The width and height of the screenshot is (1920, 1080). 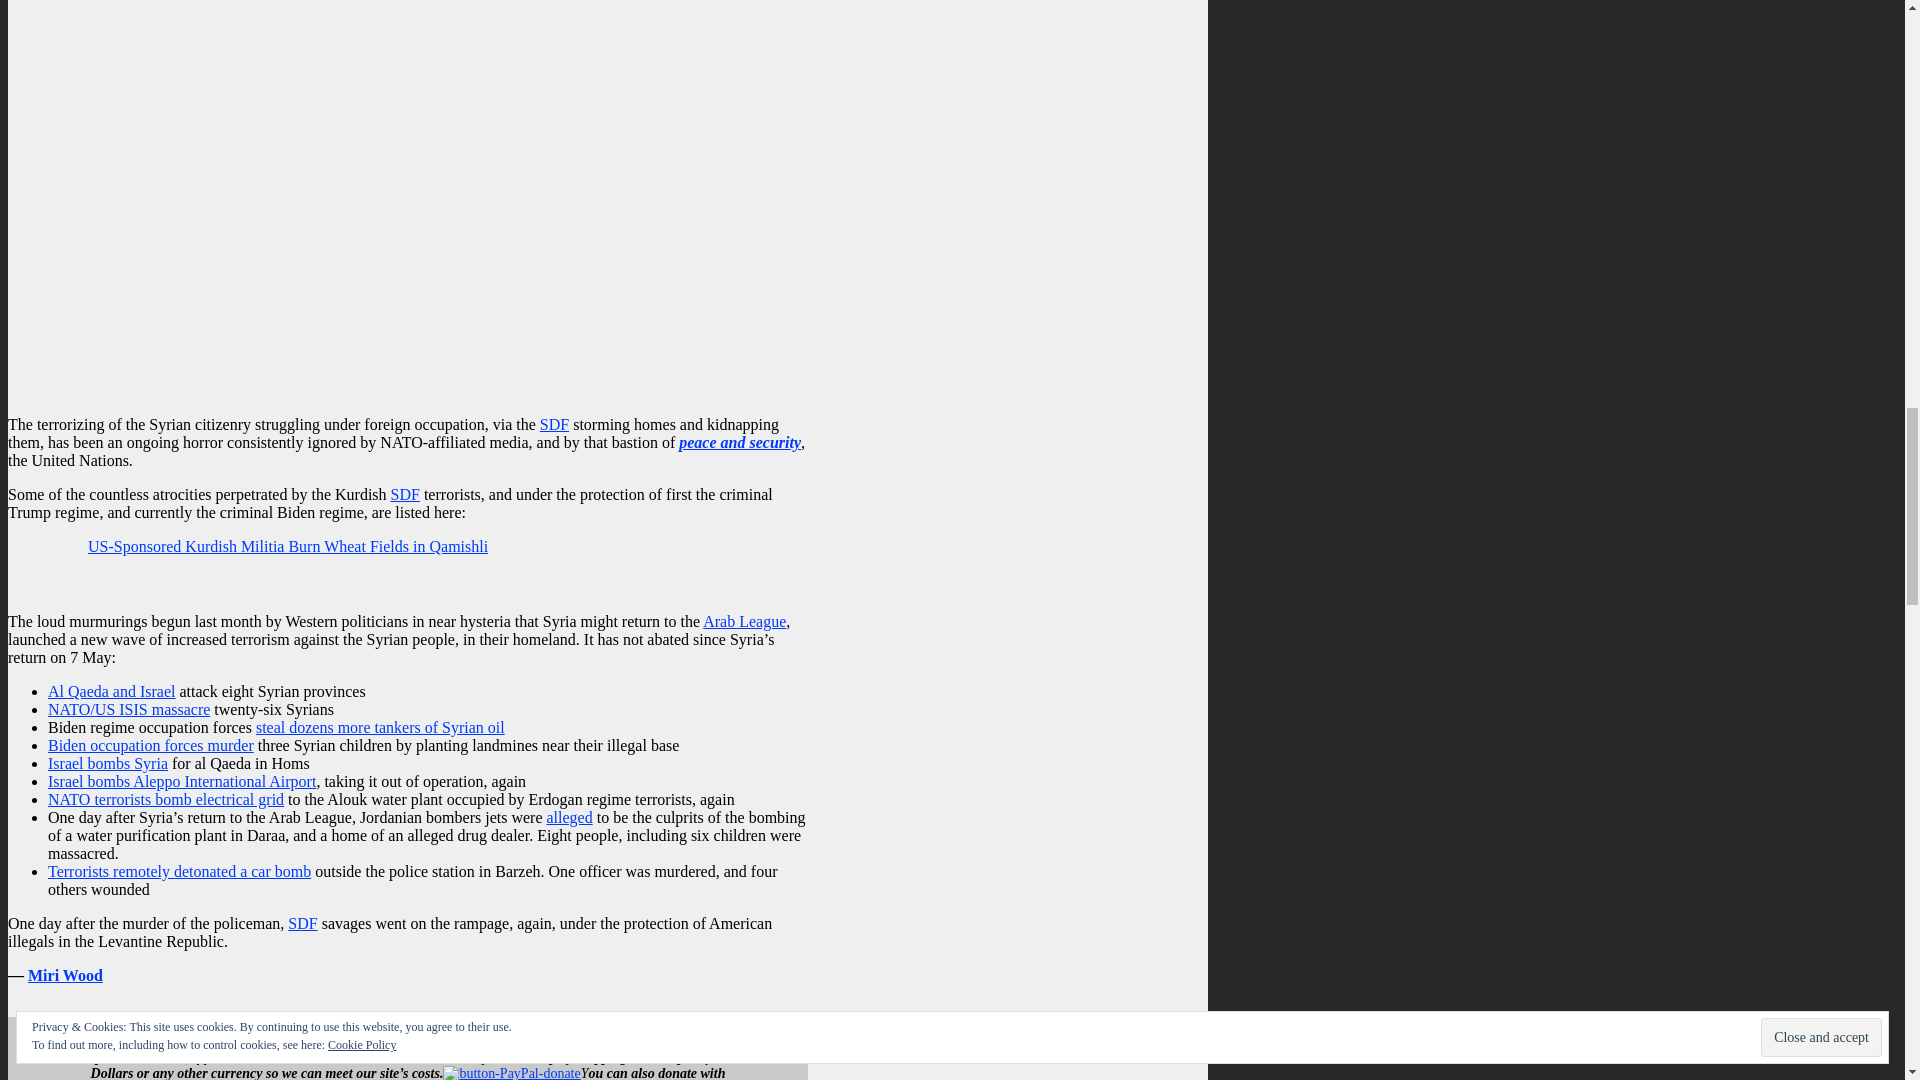 I want to click on A US-sponsored separatist Kurdish militia., so click(x=406, y=494).